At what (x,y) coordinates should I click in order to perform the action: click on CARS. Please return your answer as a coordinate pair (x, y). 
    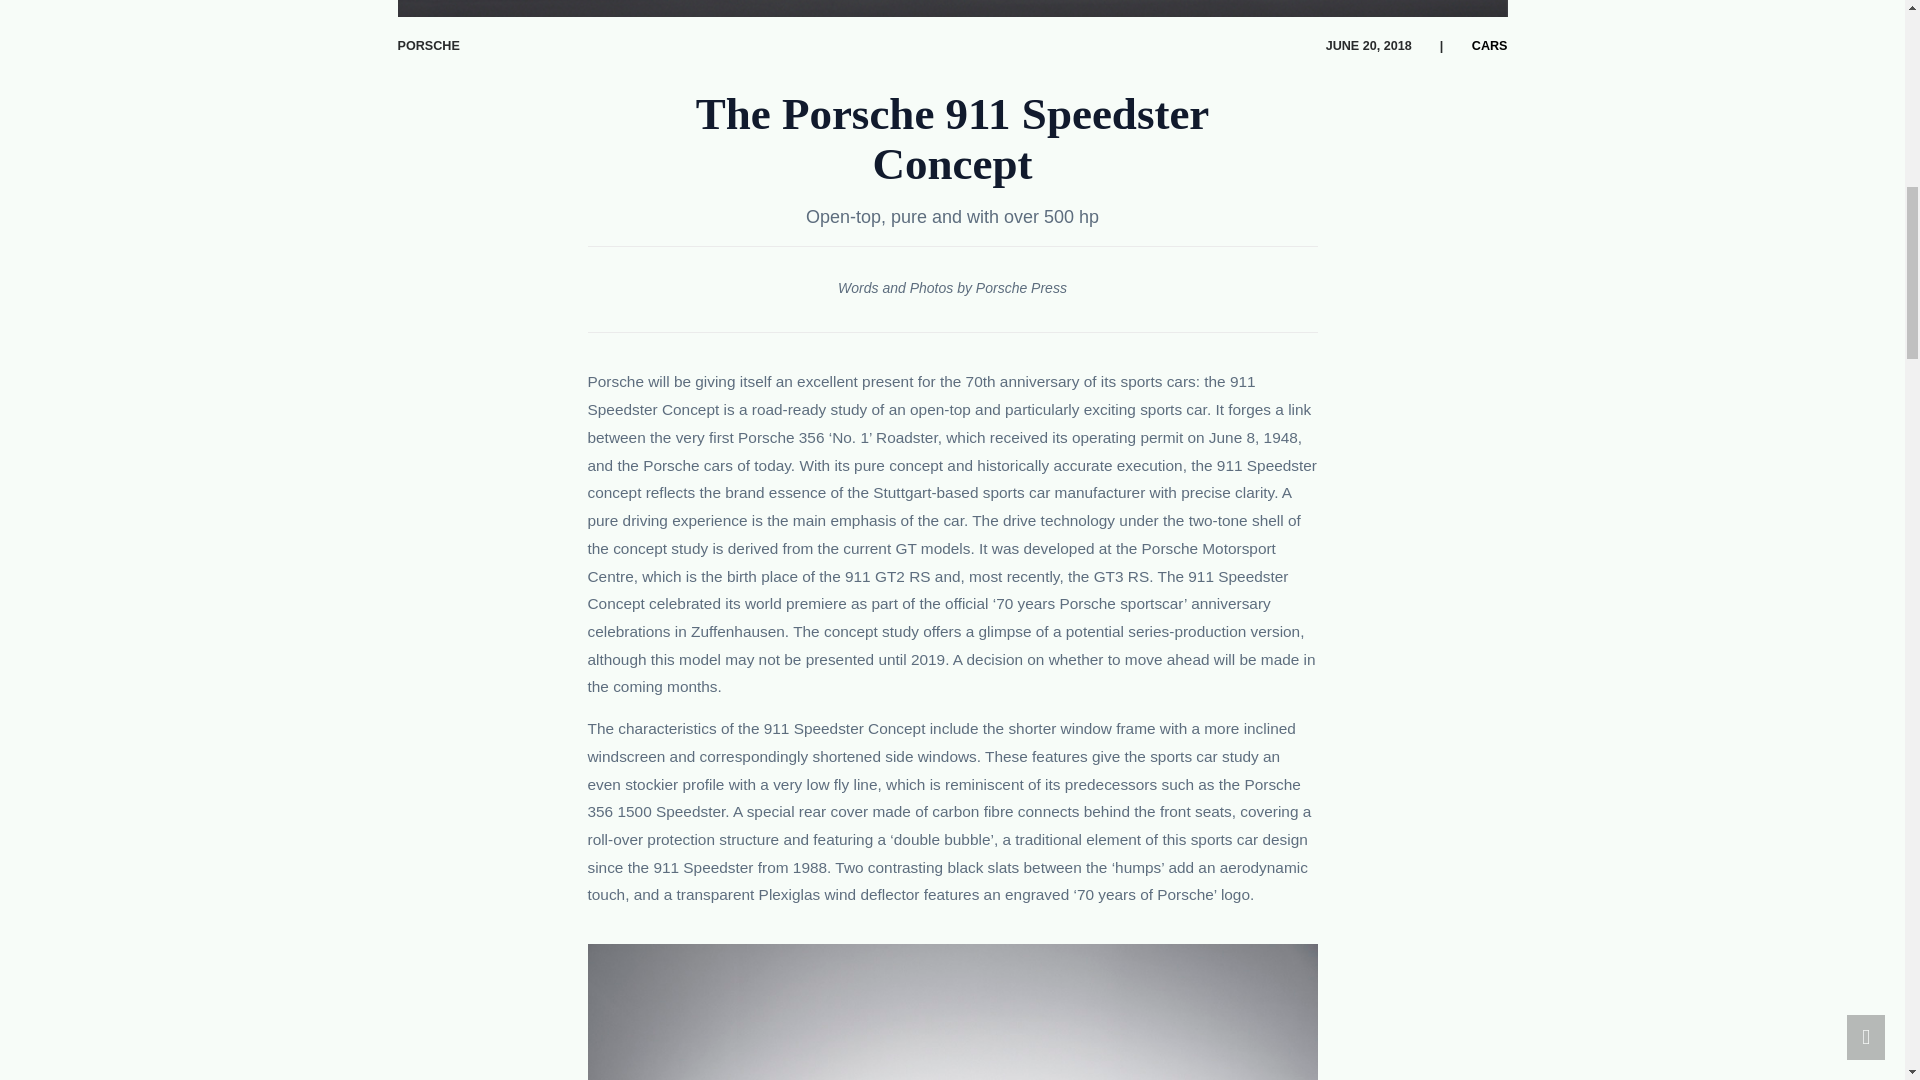
    Looking at the image, I should click on (1484, 45).